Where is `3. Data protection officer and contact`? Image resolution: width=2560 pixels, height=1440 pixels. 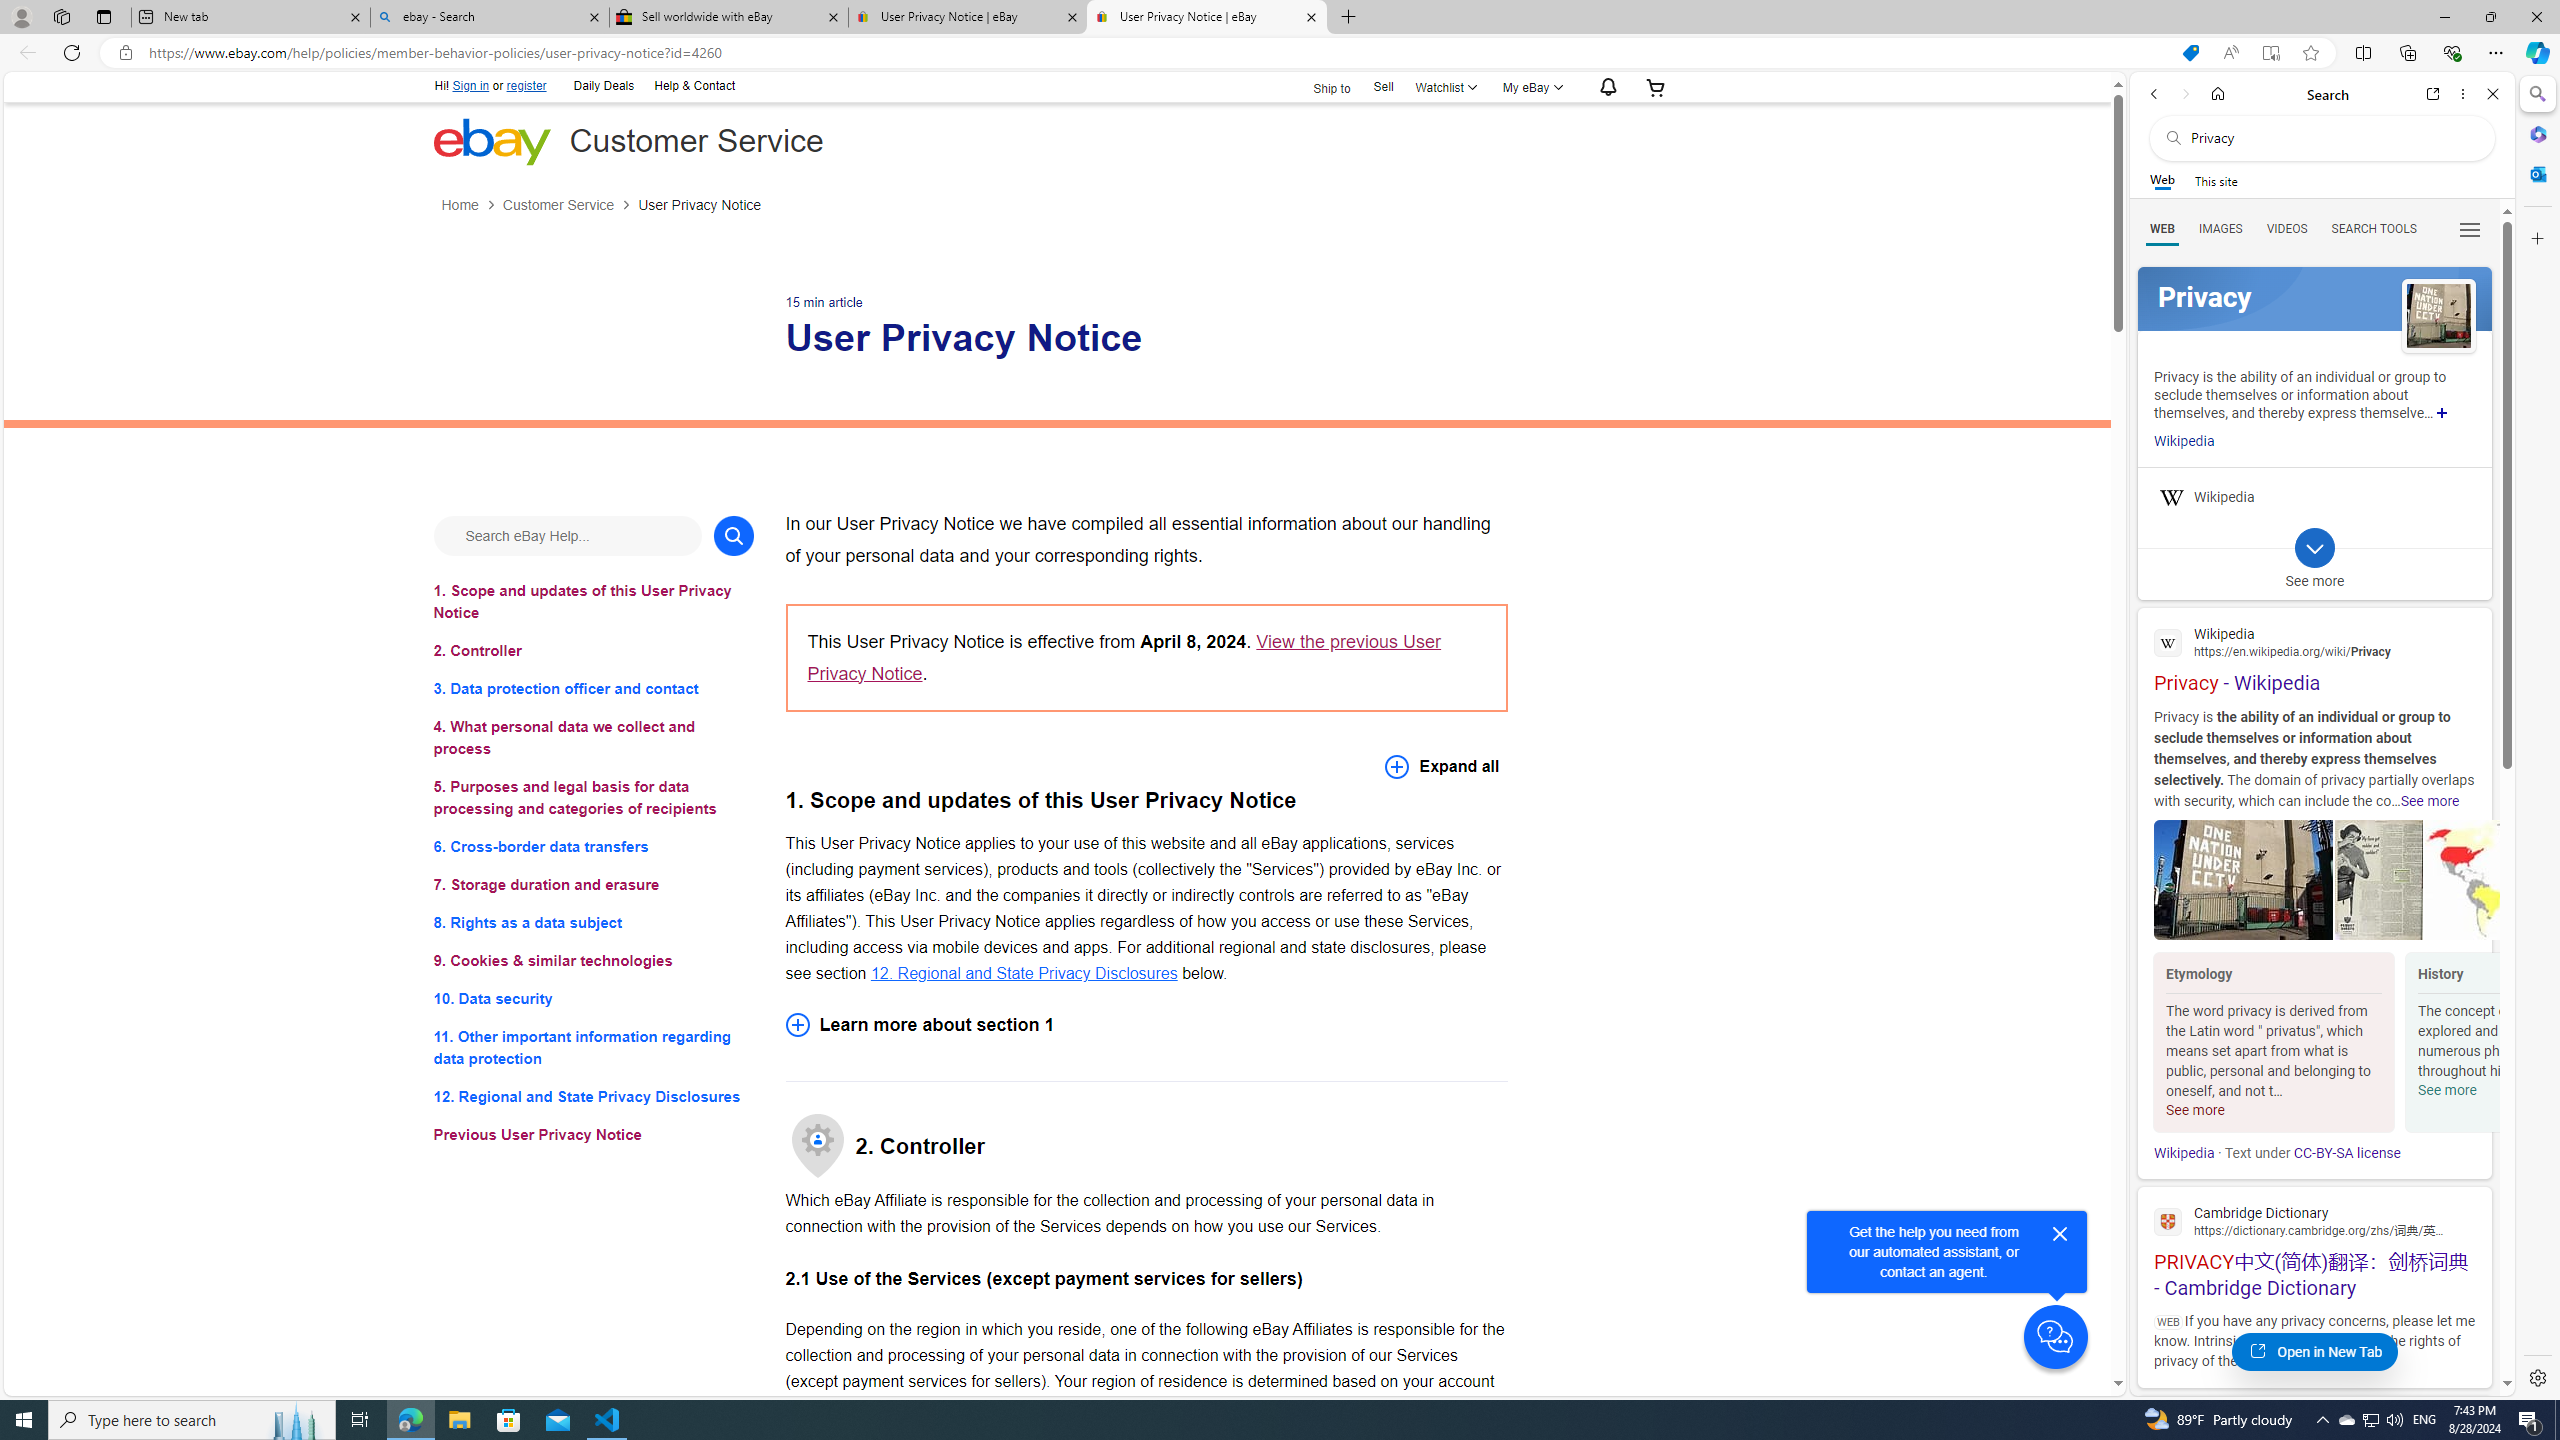
3. Data protection officer and contact is located at coordinates (594, 688).